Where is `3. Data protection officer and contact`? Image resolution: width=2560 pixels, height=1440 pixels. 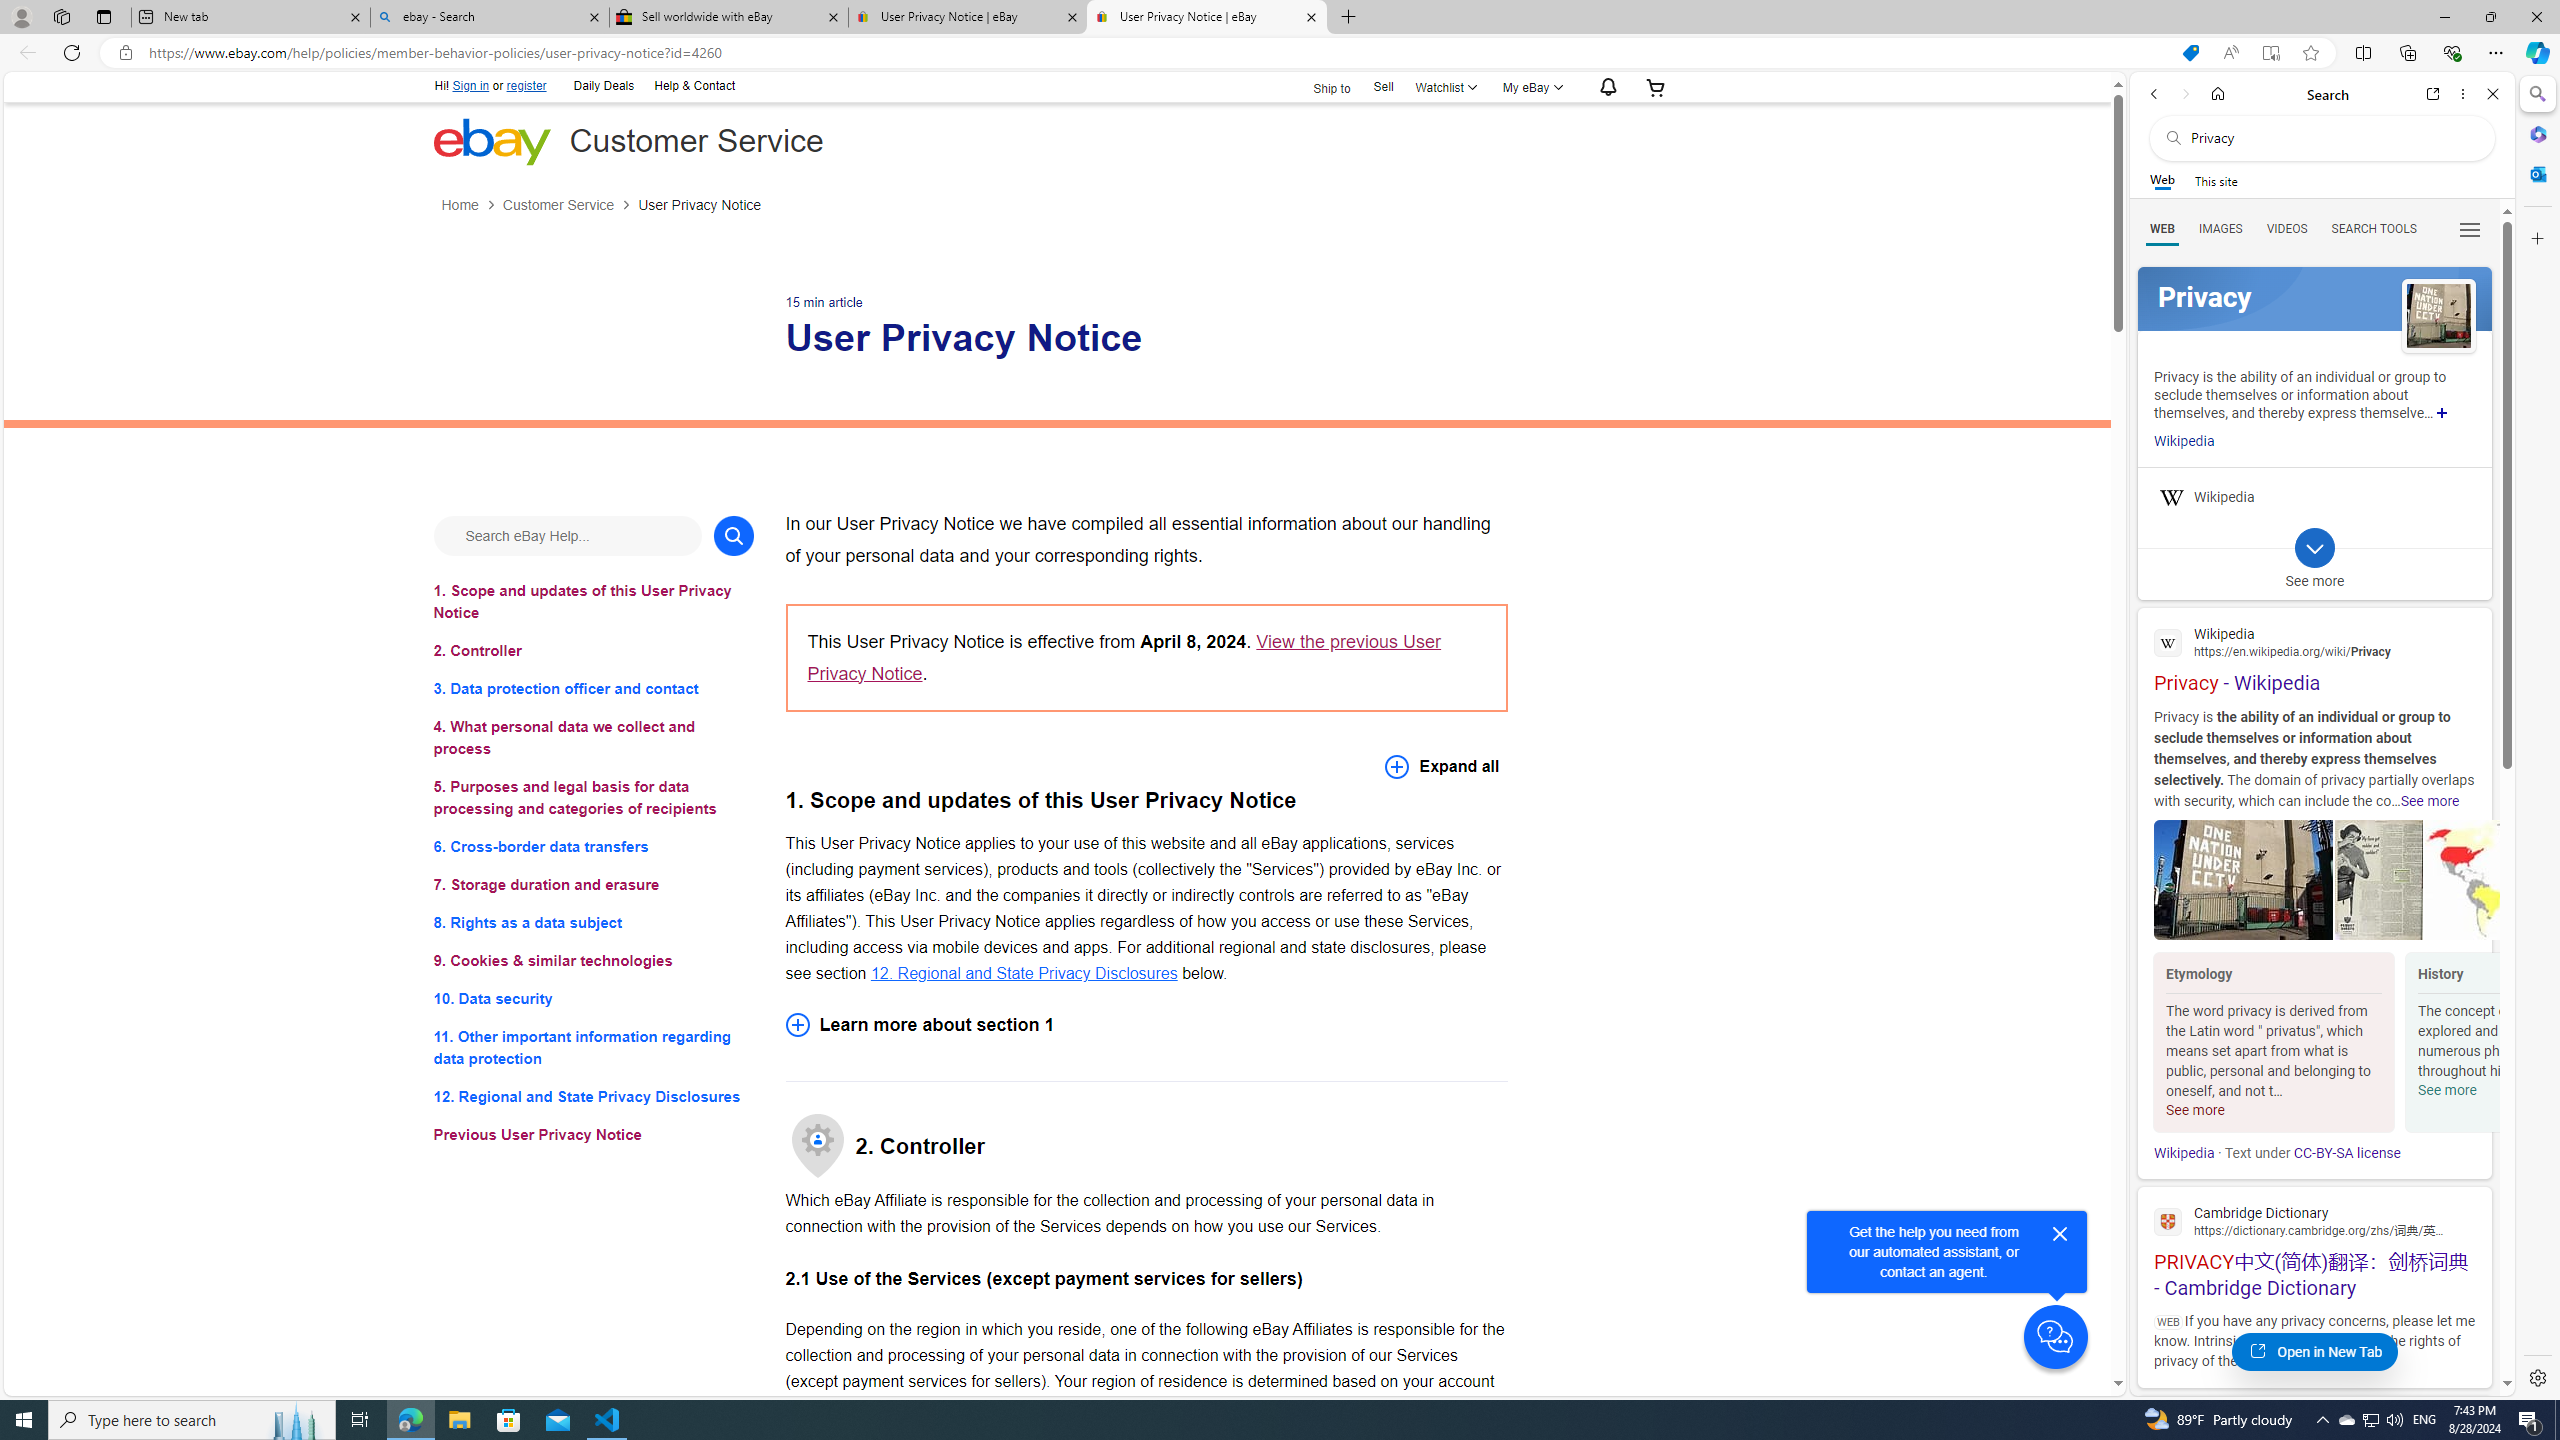
3. Data protection officer and contact is located at coordinates (594, 688).